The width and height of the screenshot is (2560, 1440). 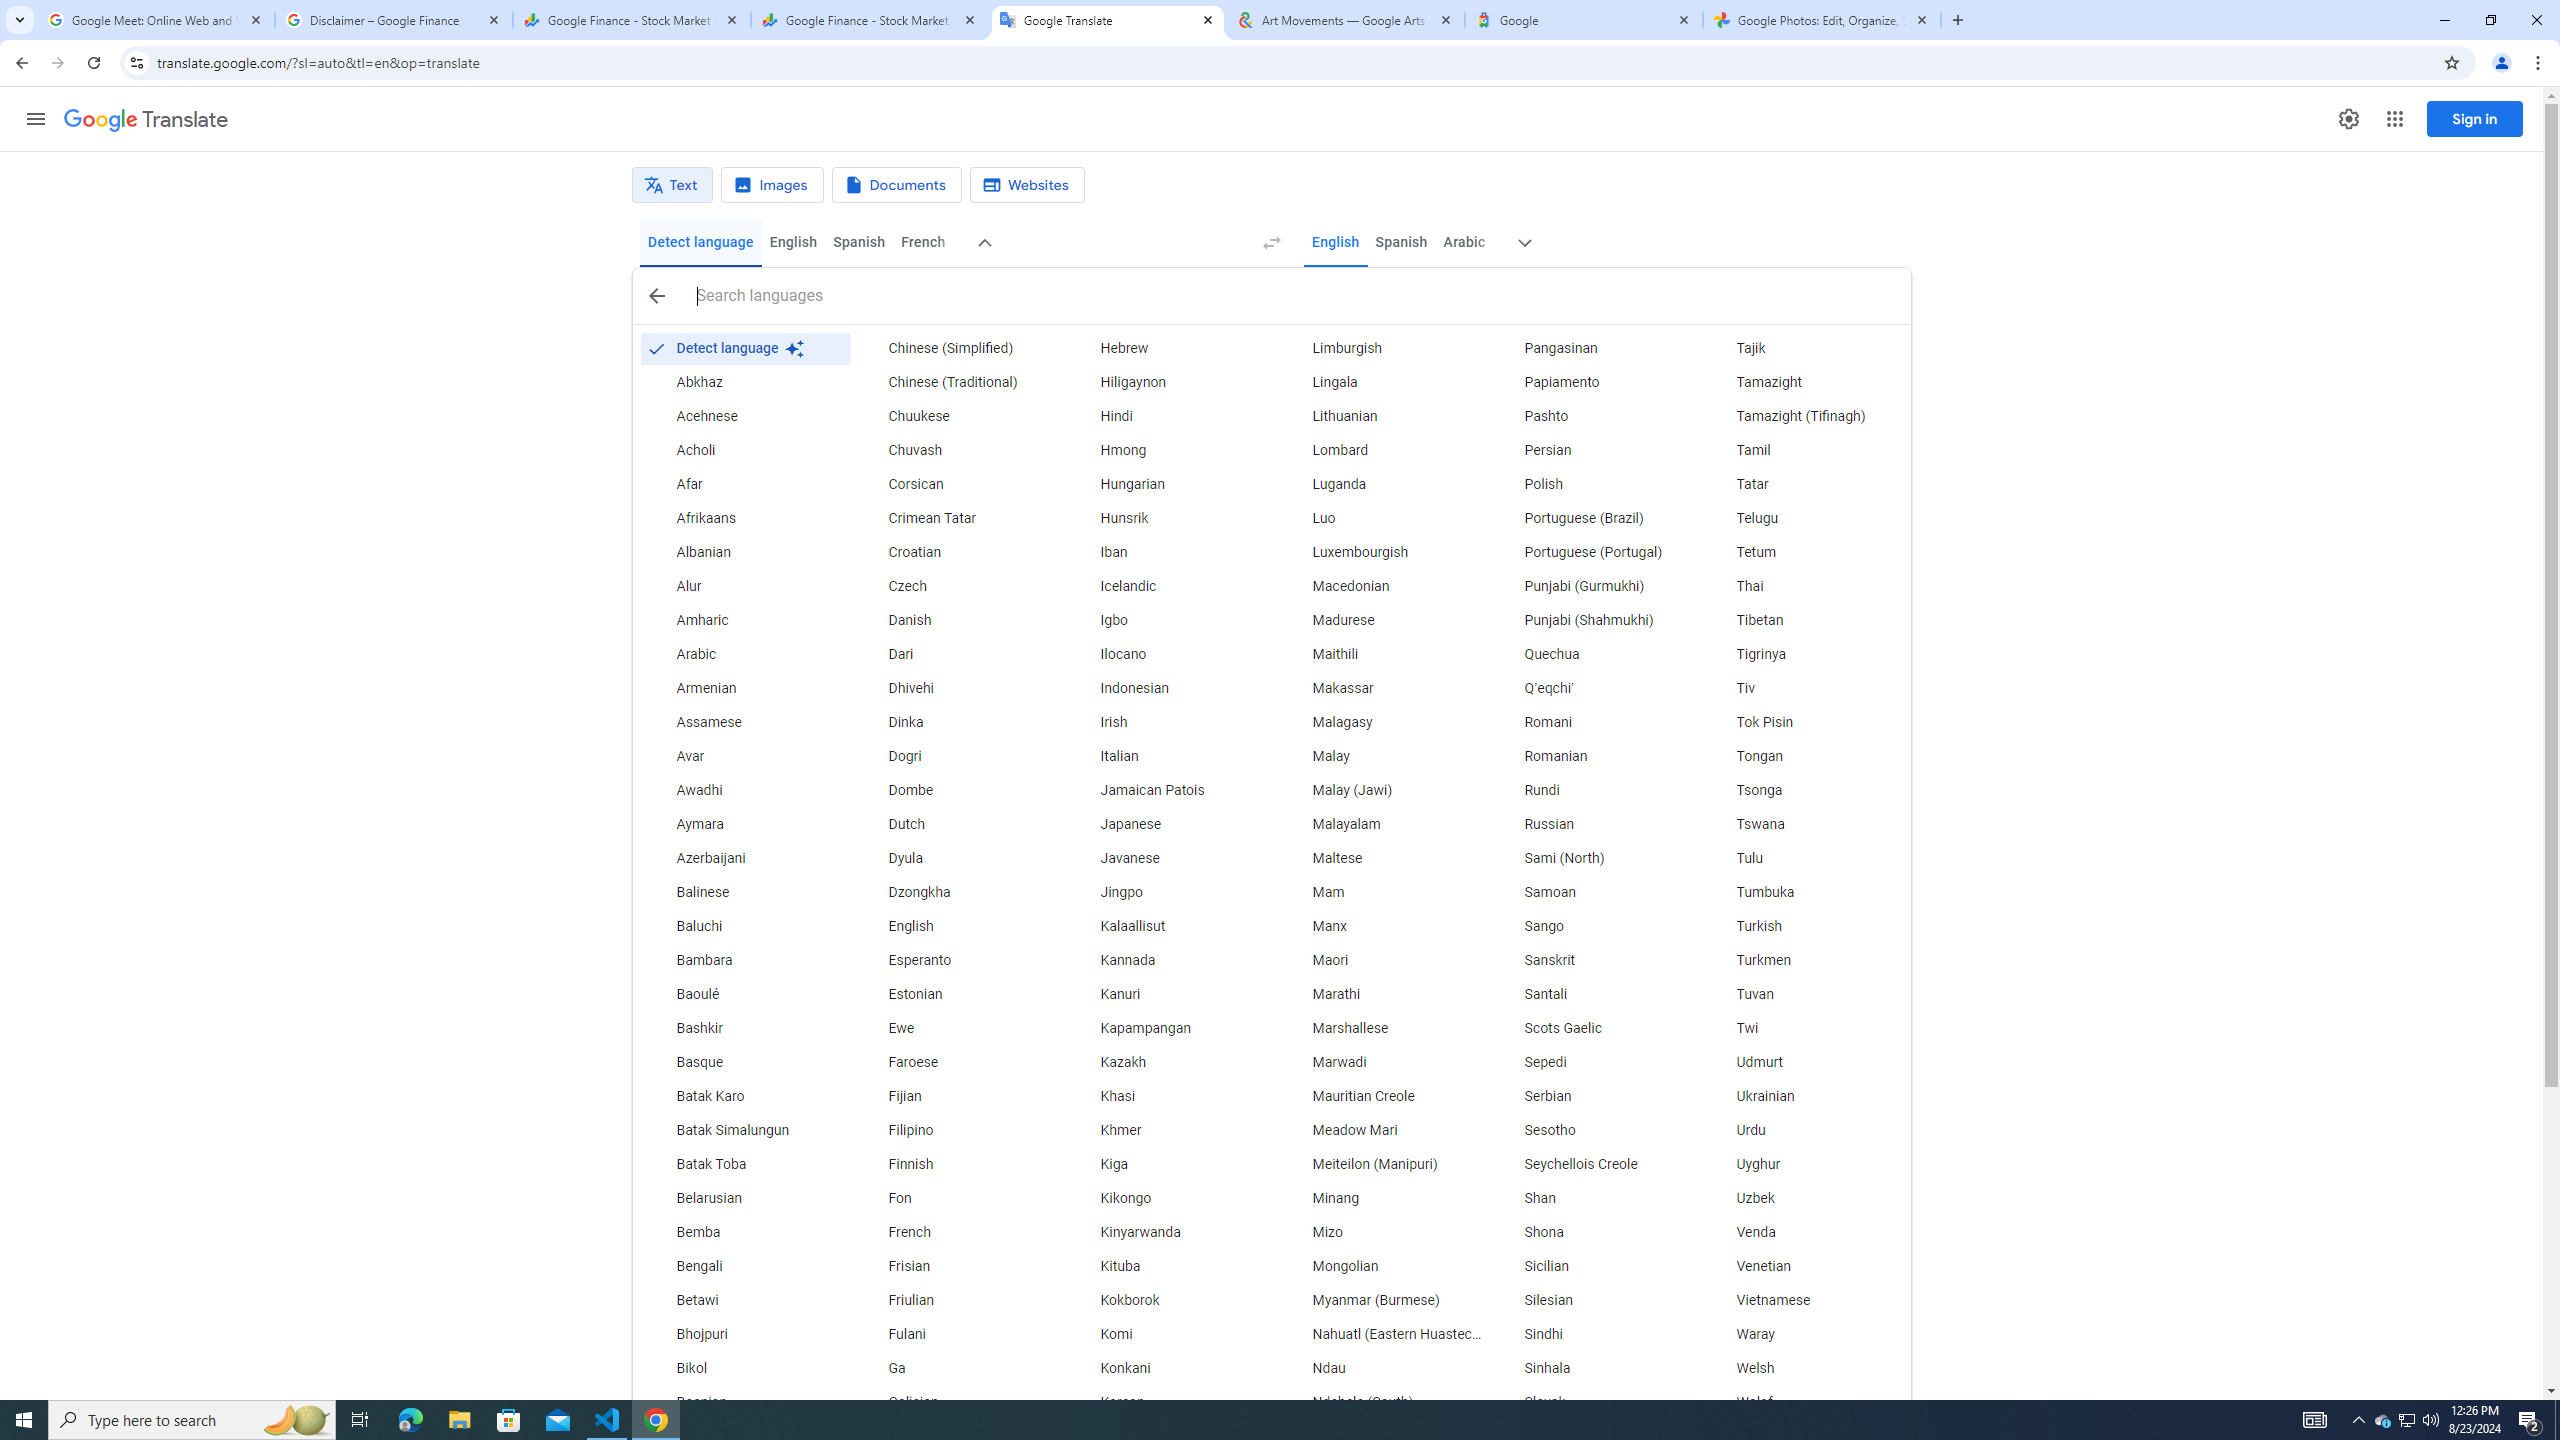 I want to click on Azerbaijani, so click(x=744, y=858).